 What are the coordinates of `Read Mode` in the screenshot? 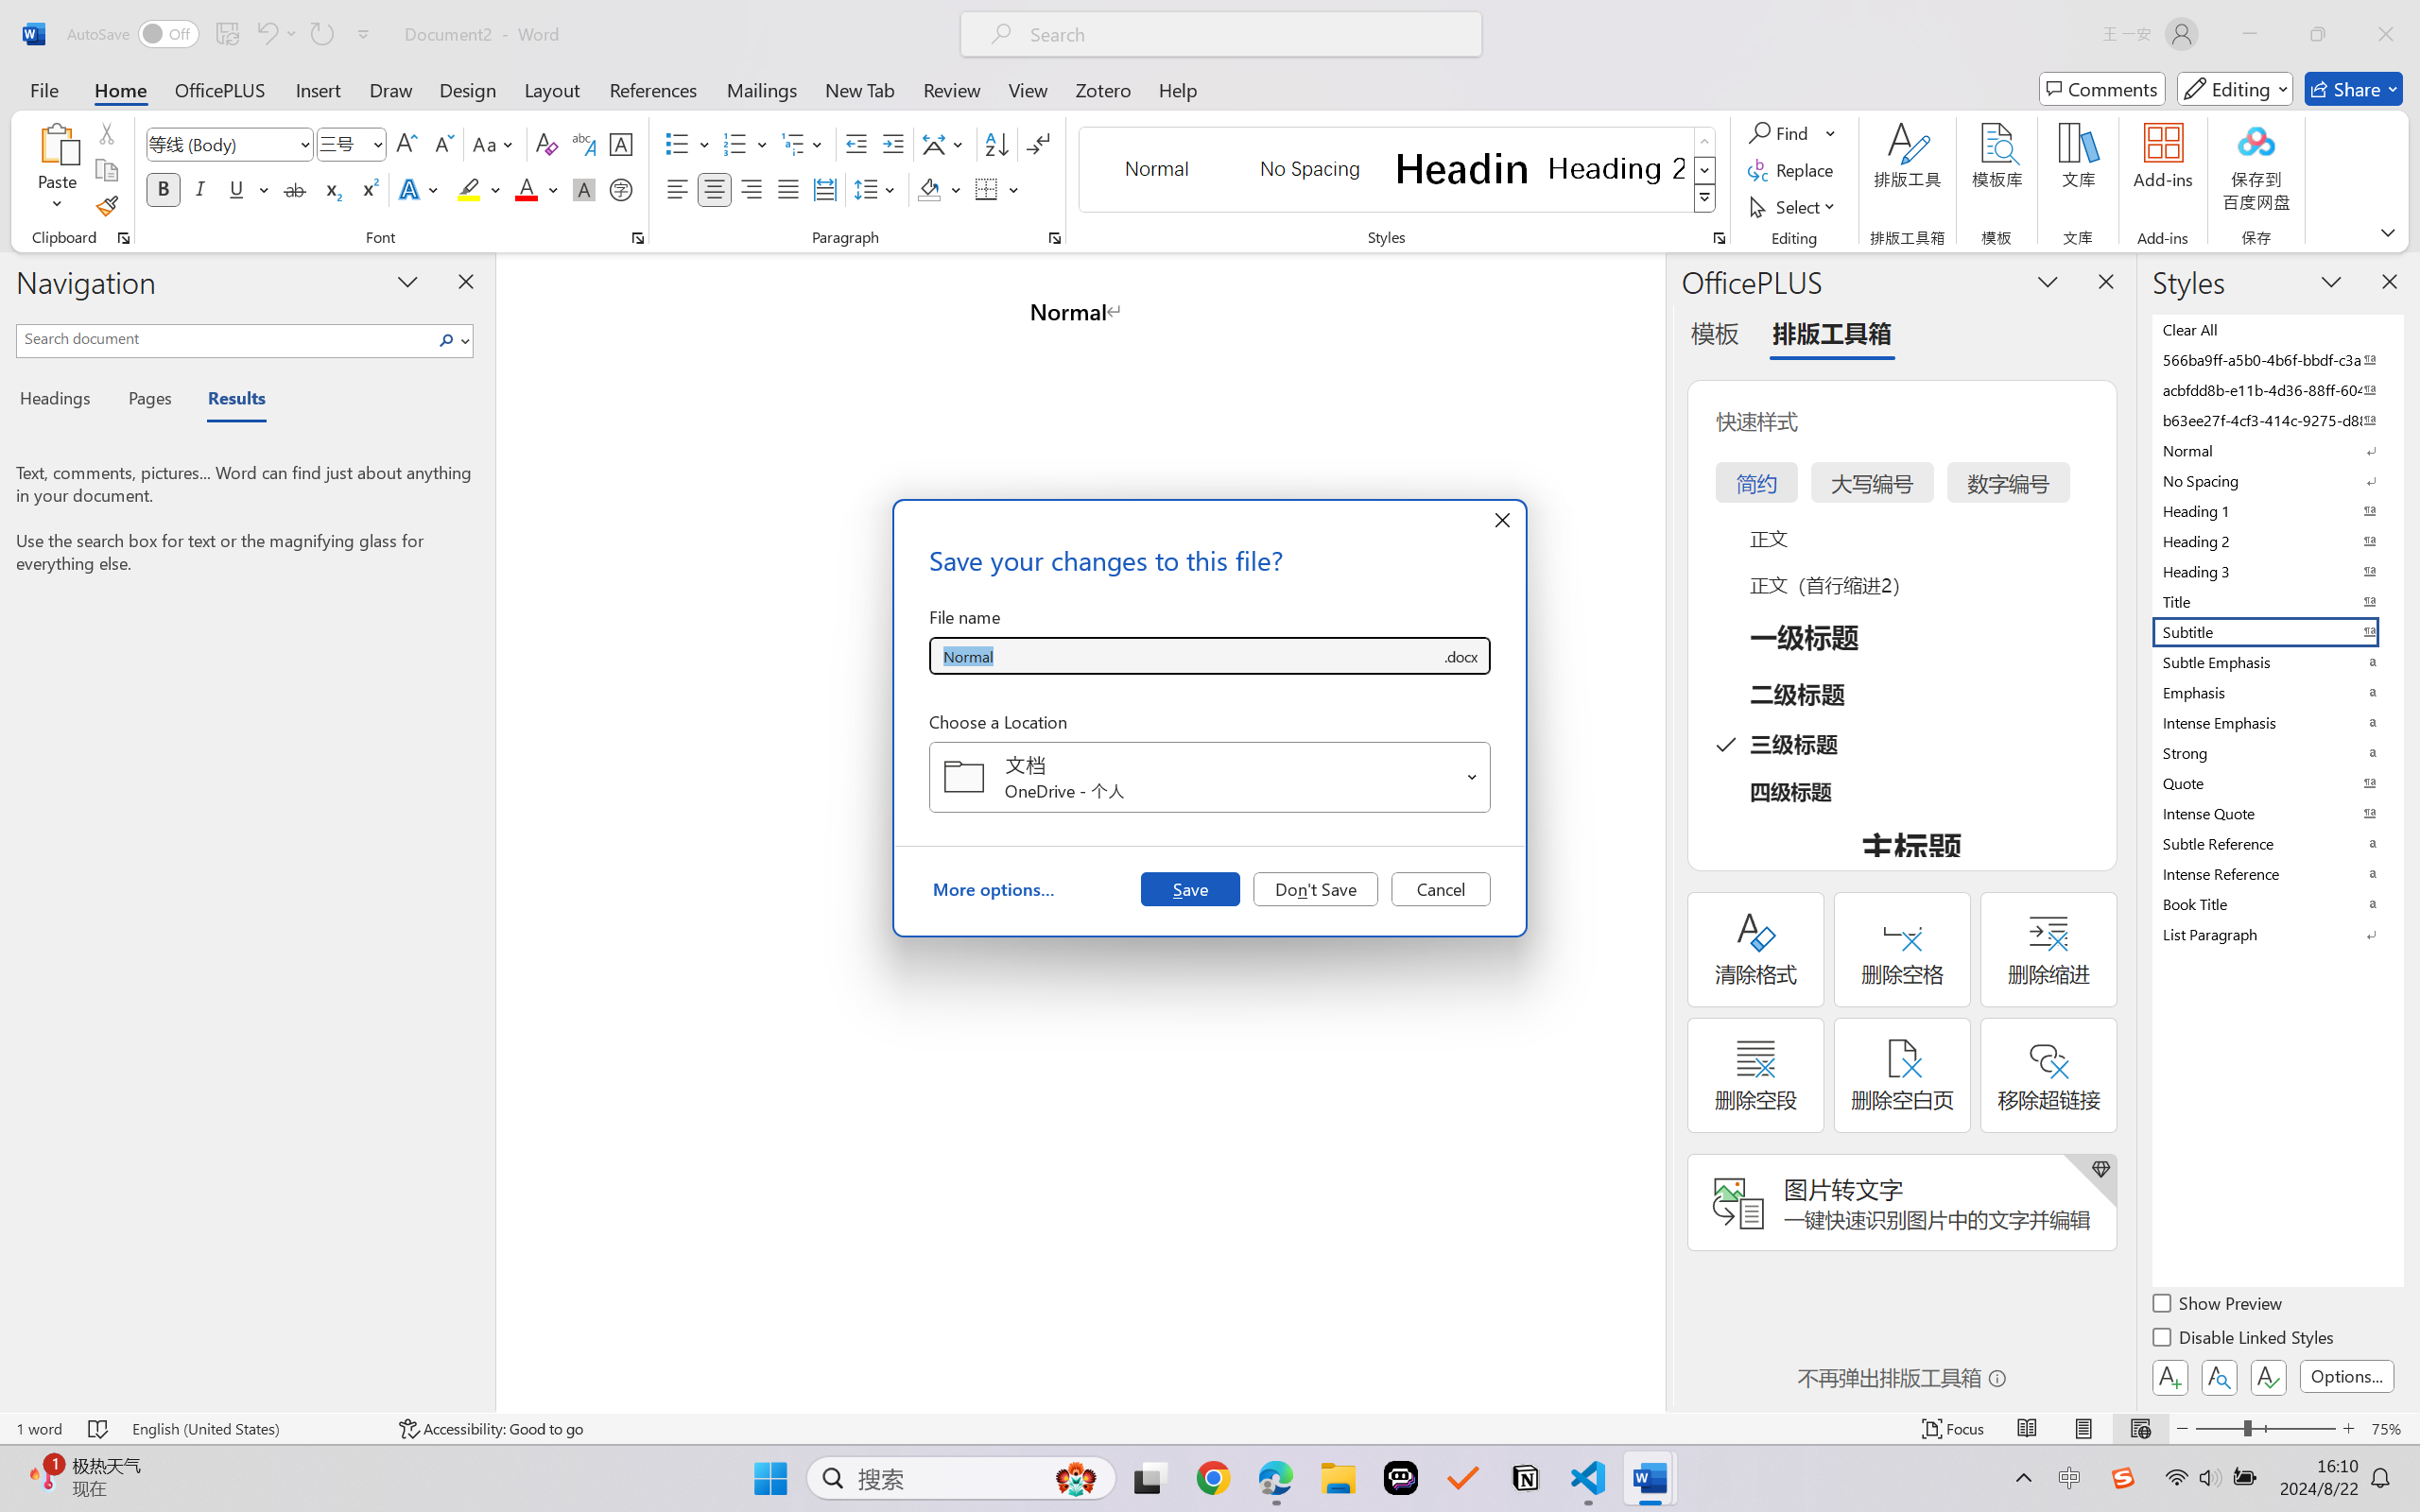 It's located at (2028, 1429).